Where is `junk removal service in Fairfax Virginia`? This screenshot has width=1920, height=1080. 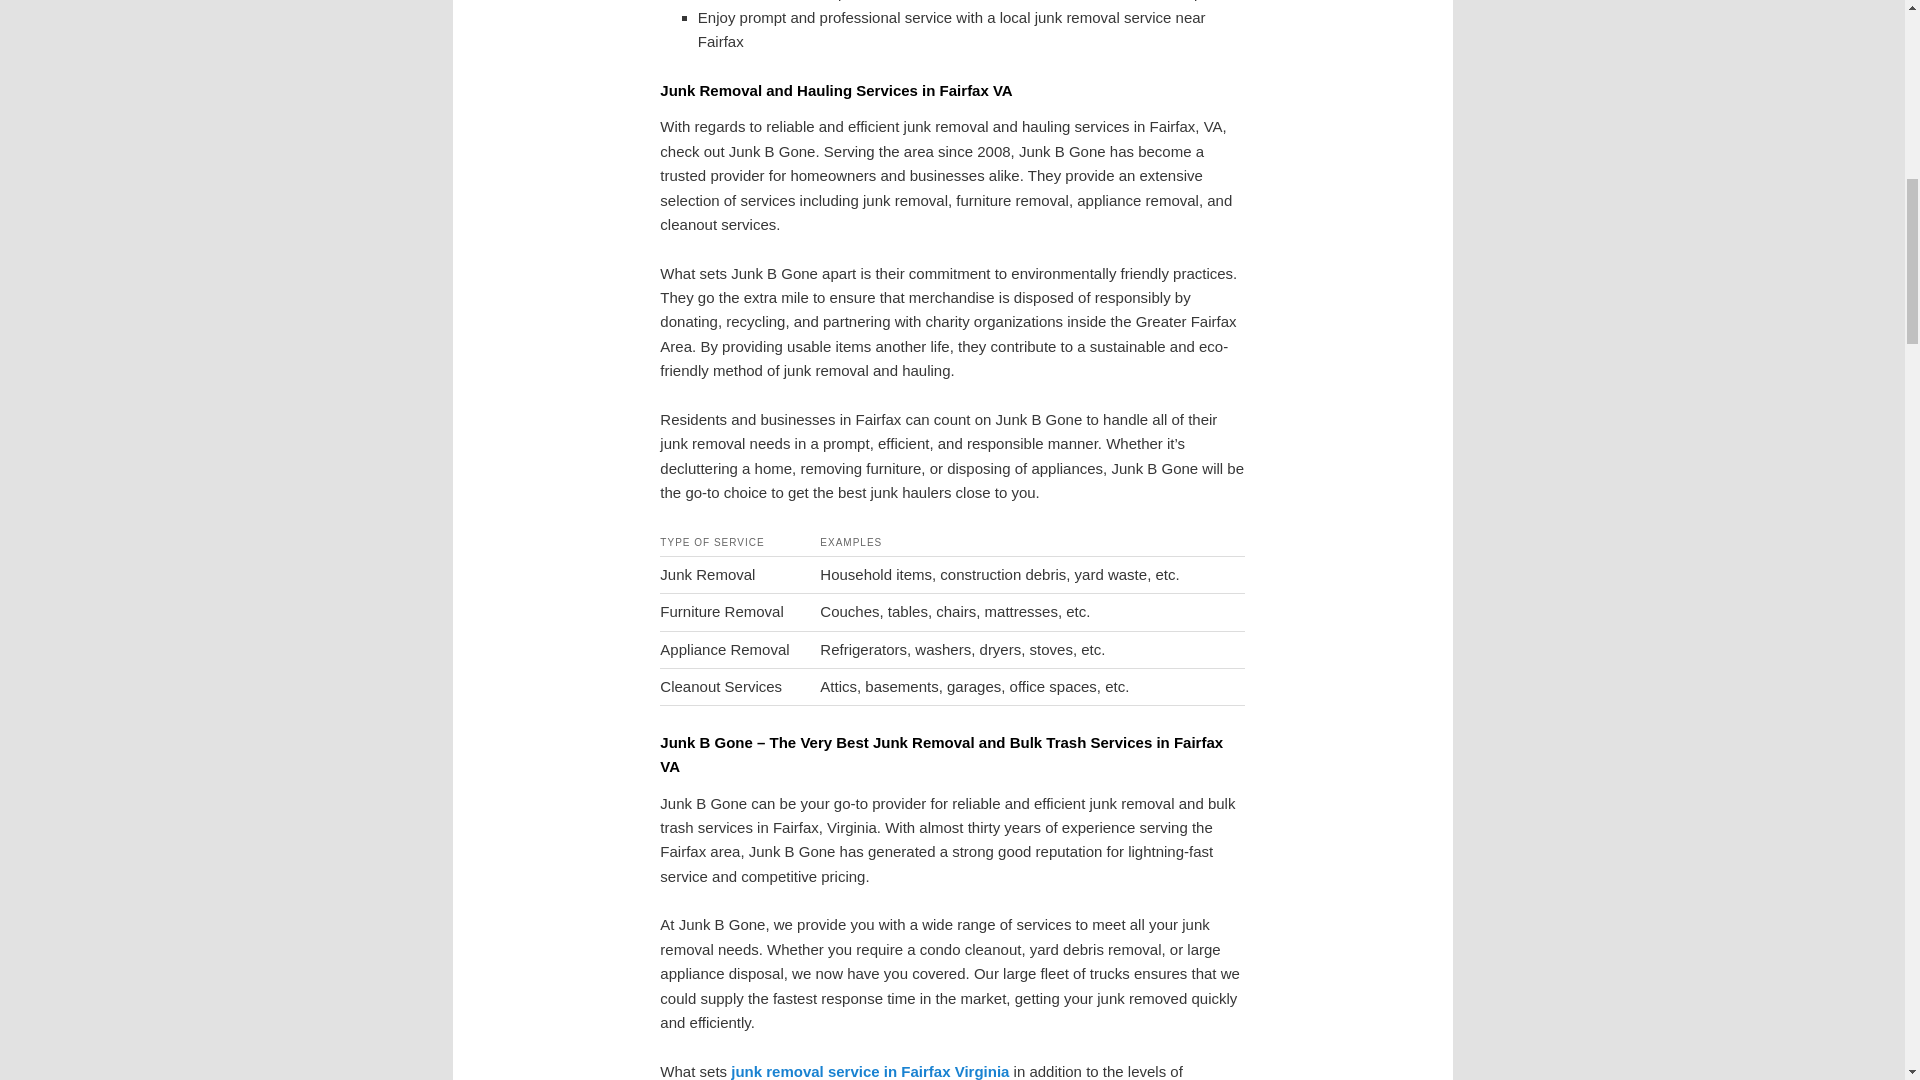 junk removal service in Fairfax Virginia is located at coordinates (870, 1071).